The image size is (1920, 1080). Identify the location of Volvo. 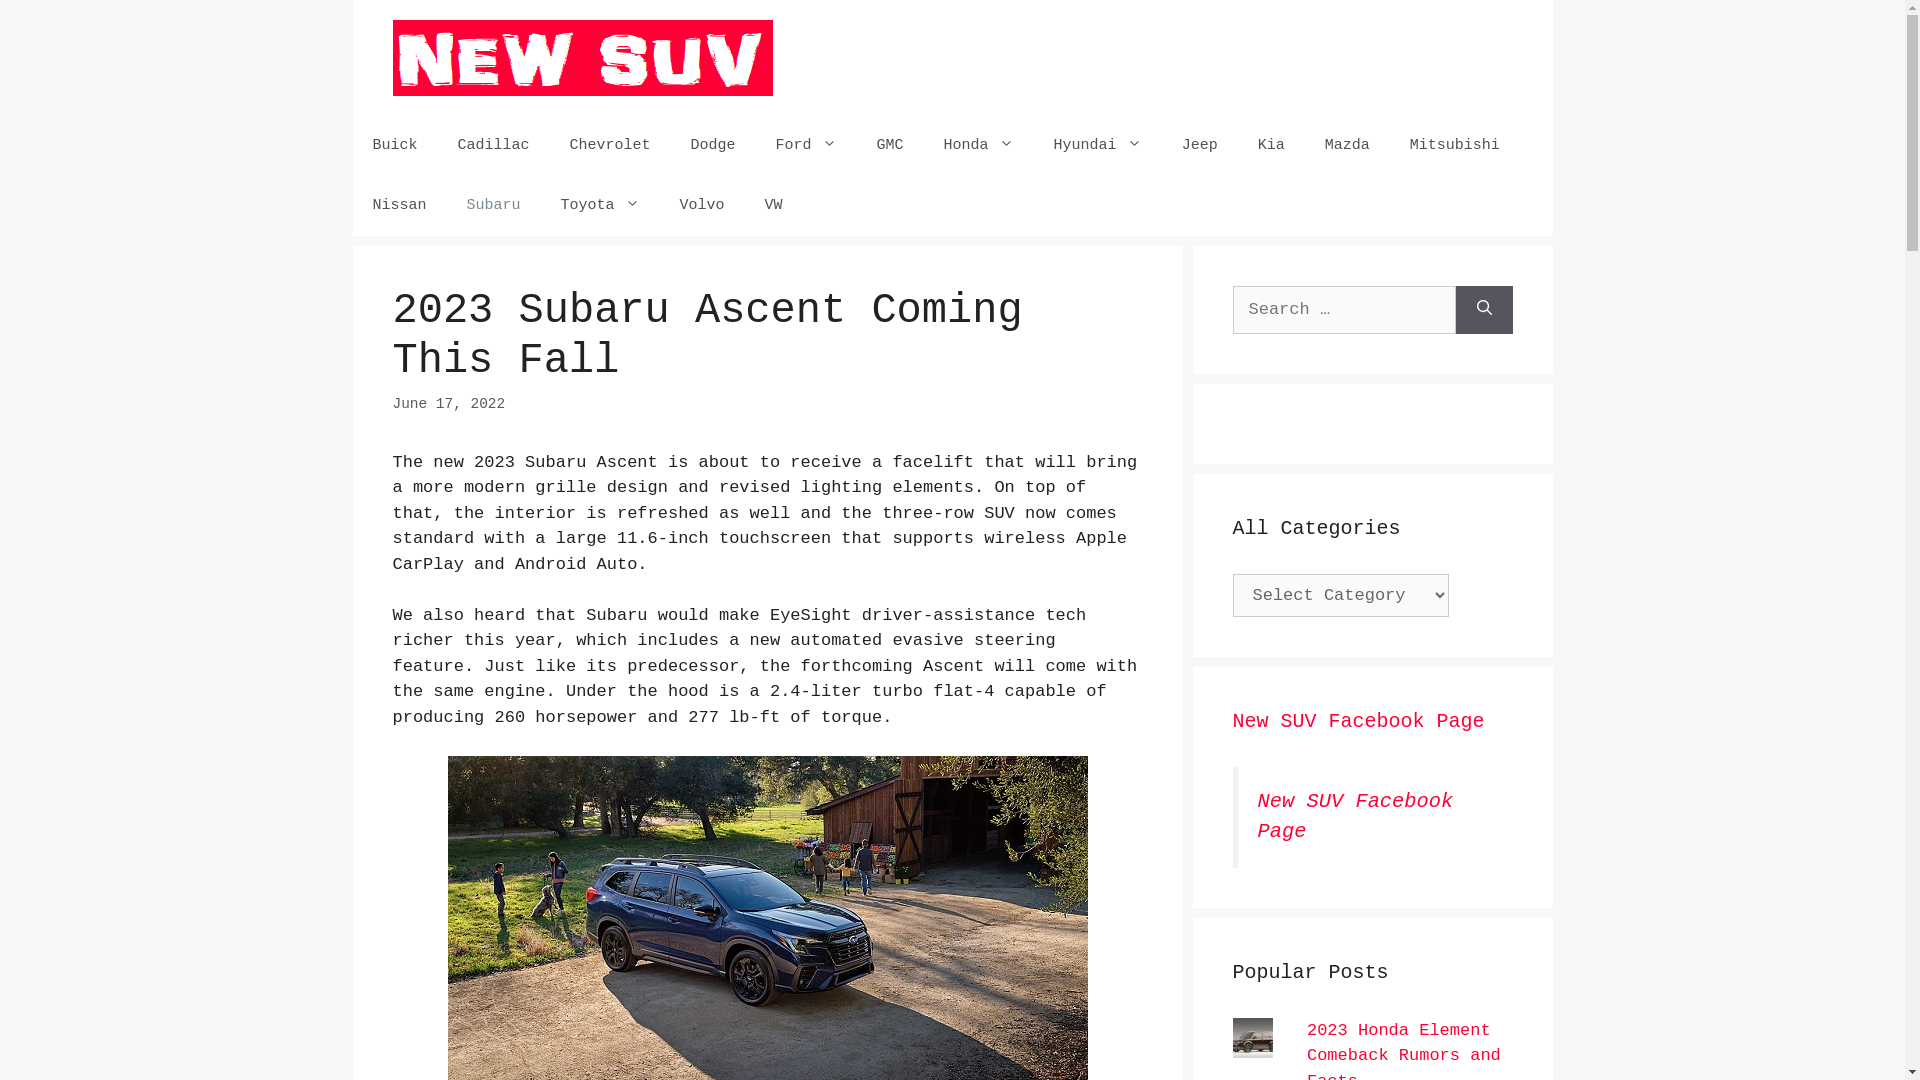
(702, 206).